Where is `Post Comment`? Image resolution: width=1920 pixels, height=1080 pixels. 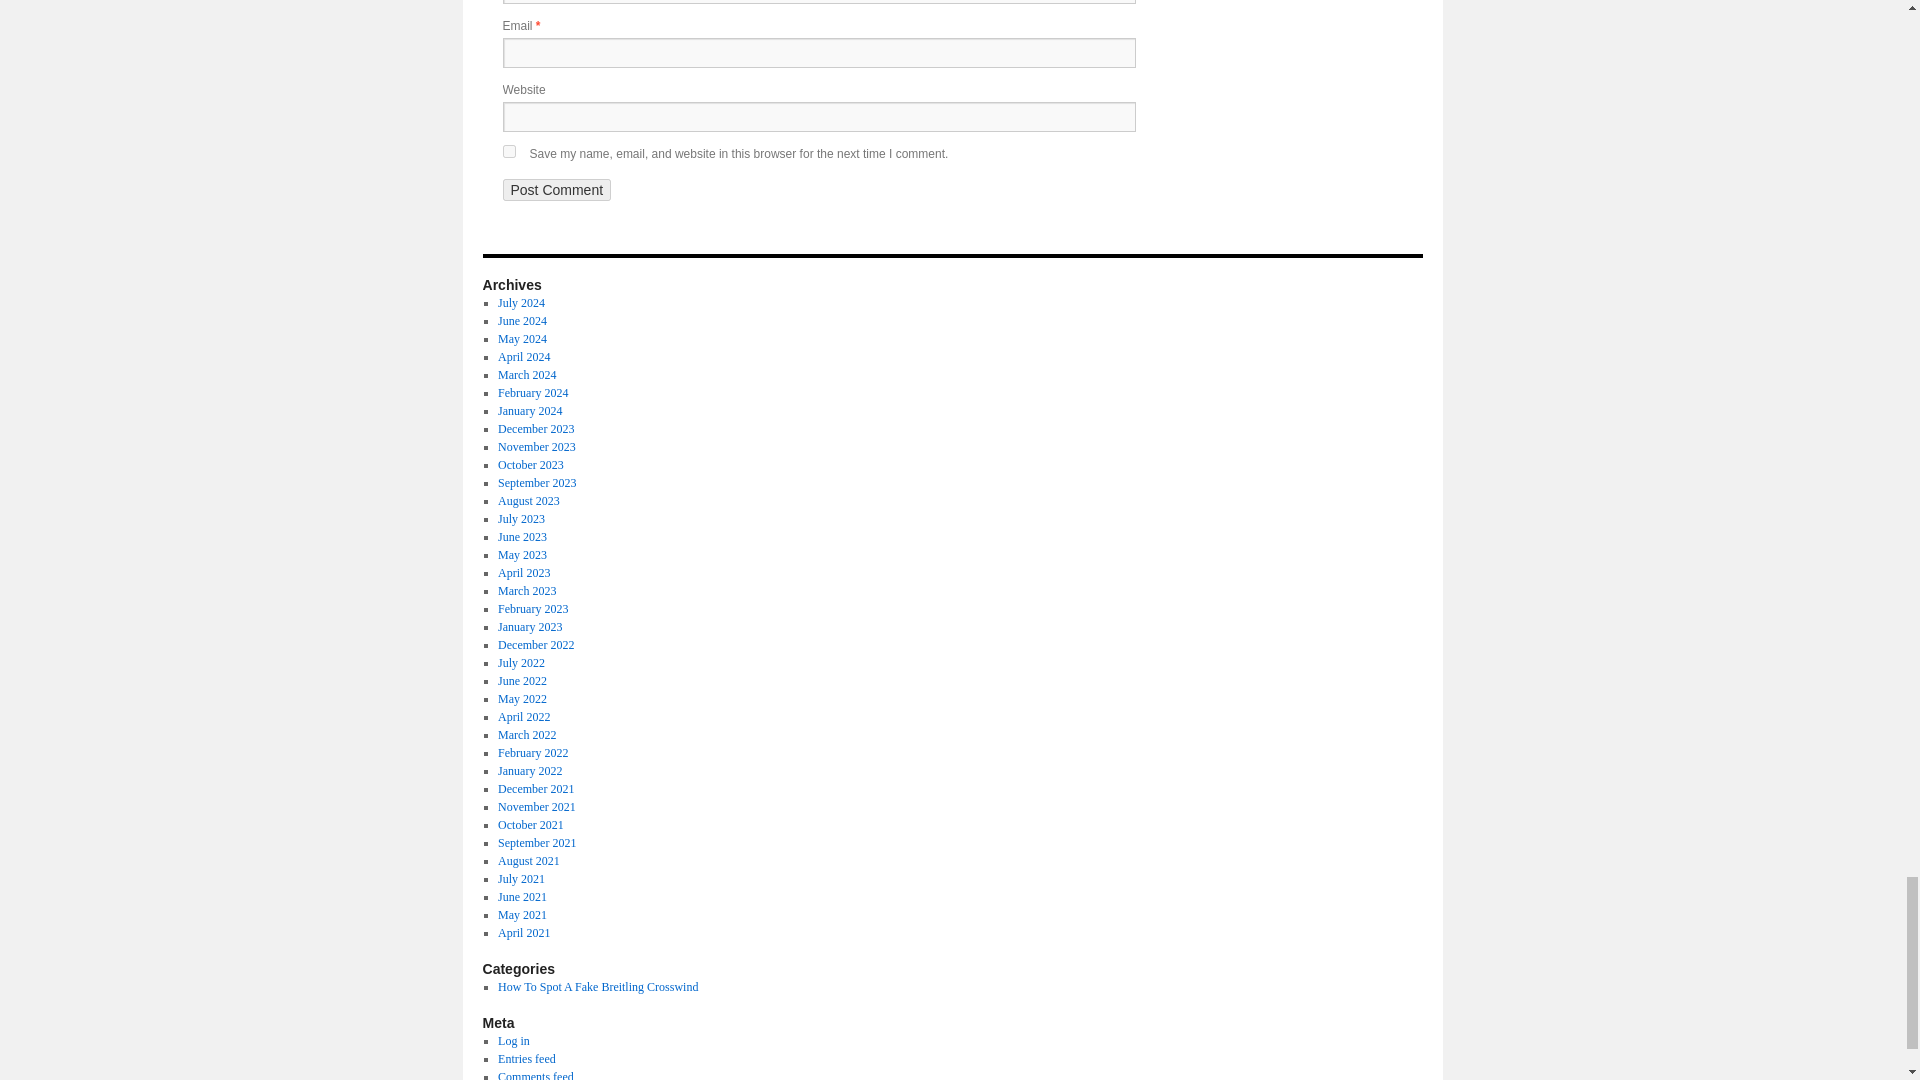 Post Comment is located at coordinates (556, 190).